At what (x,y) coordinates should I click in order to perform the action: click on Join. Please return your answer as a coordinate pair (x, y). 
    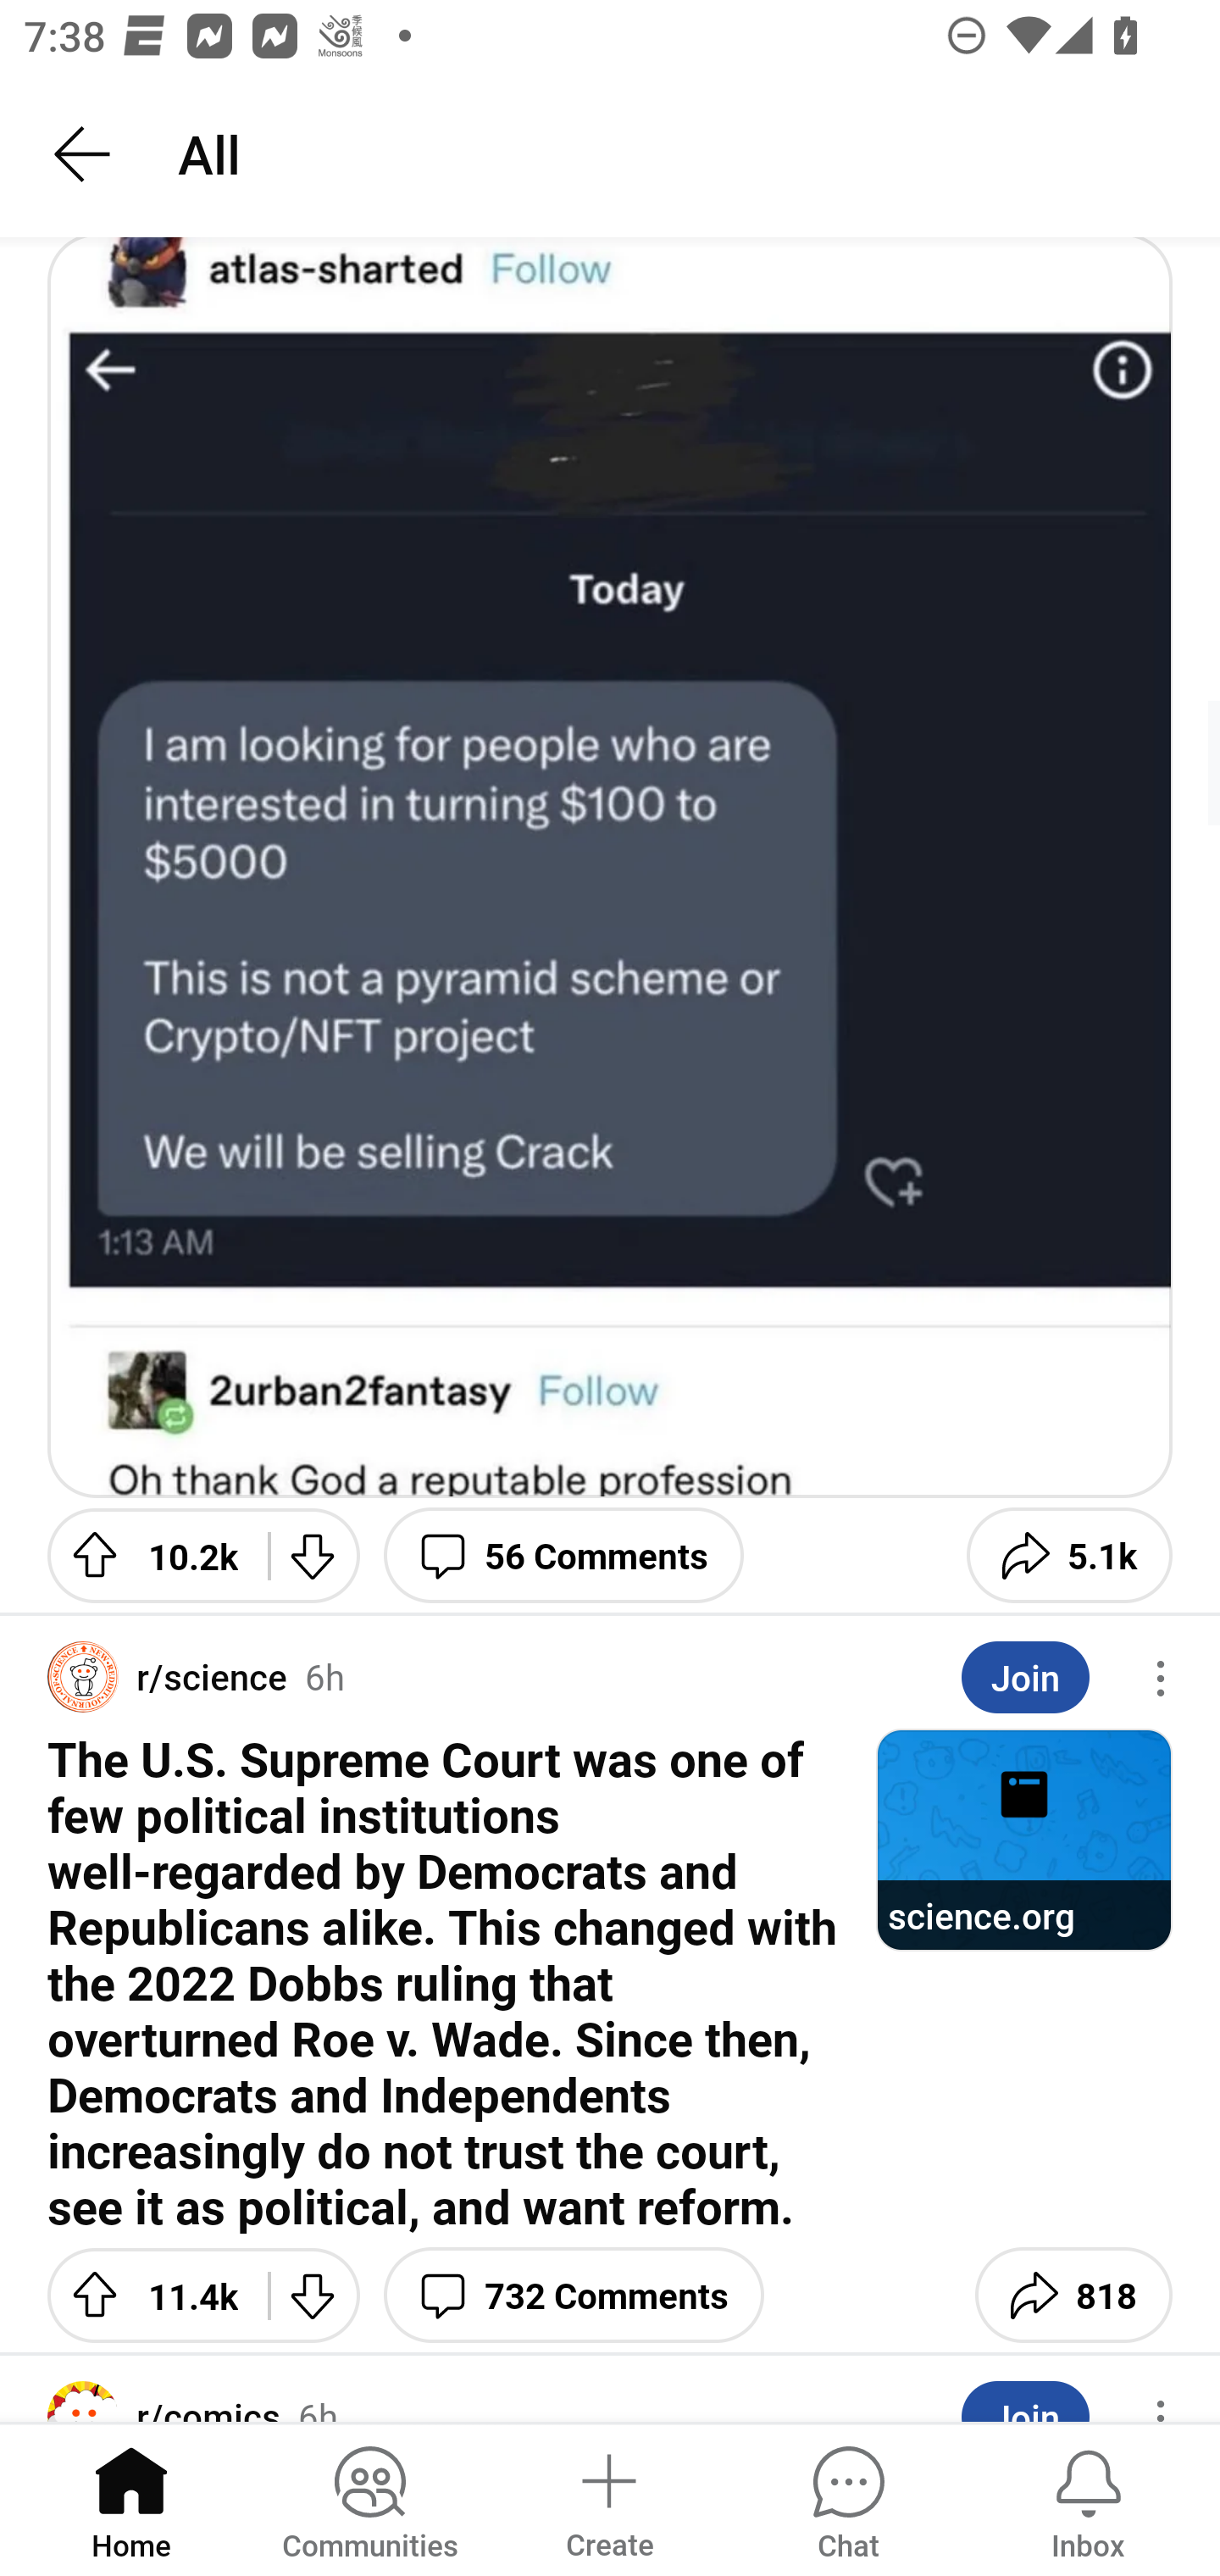
    Looking at the image, I should click on (1025, 1678).